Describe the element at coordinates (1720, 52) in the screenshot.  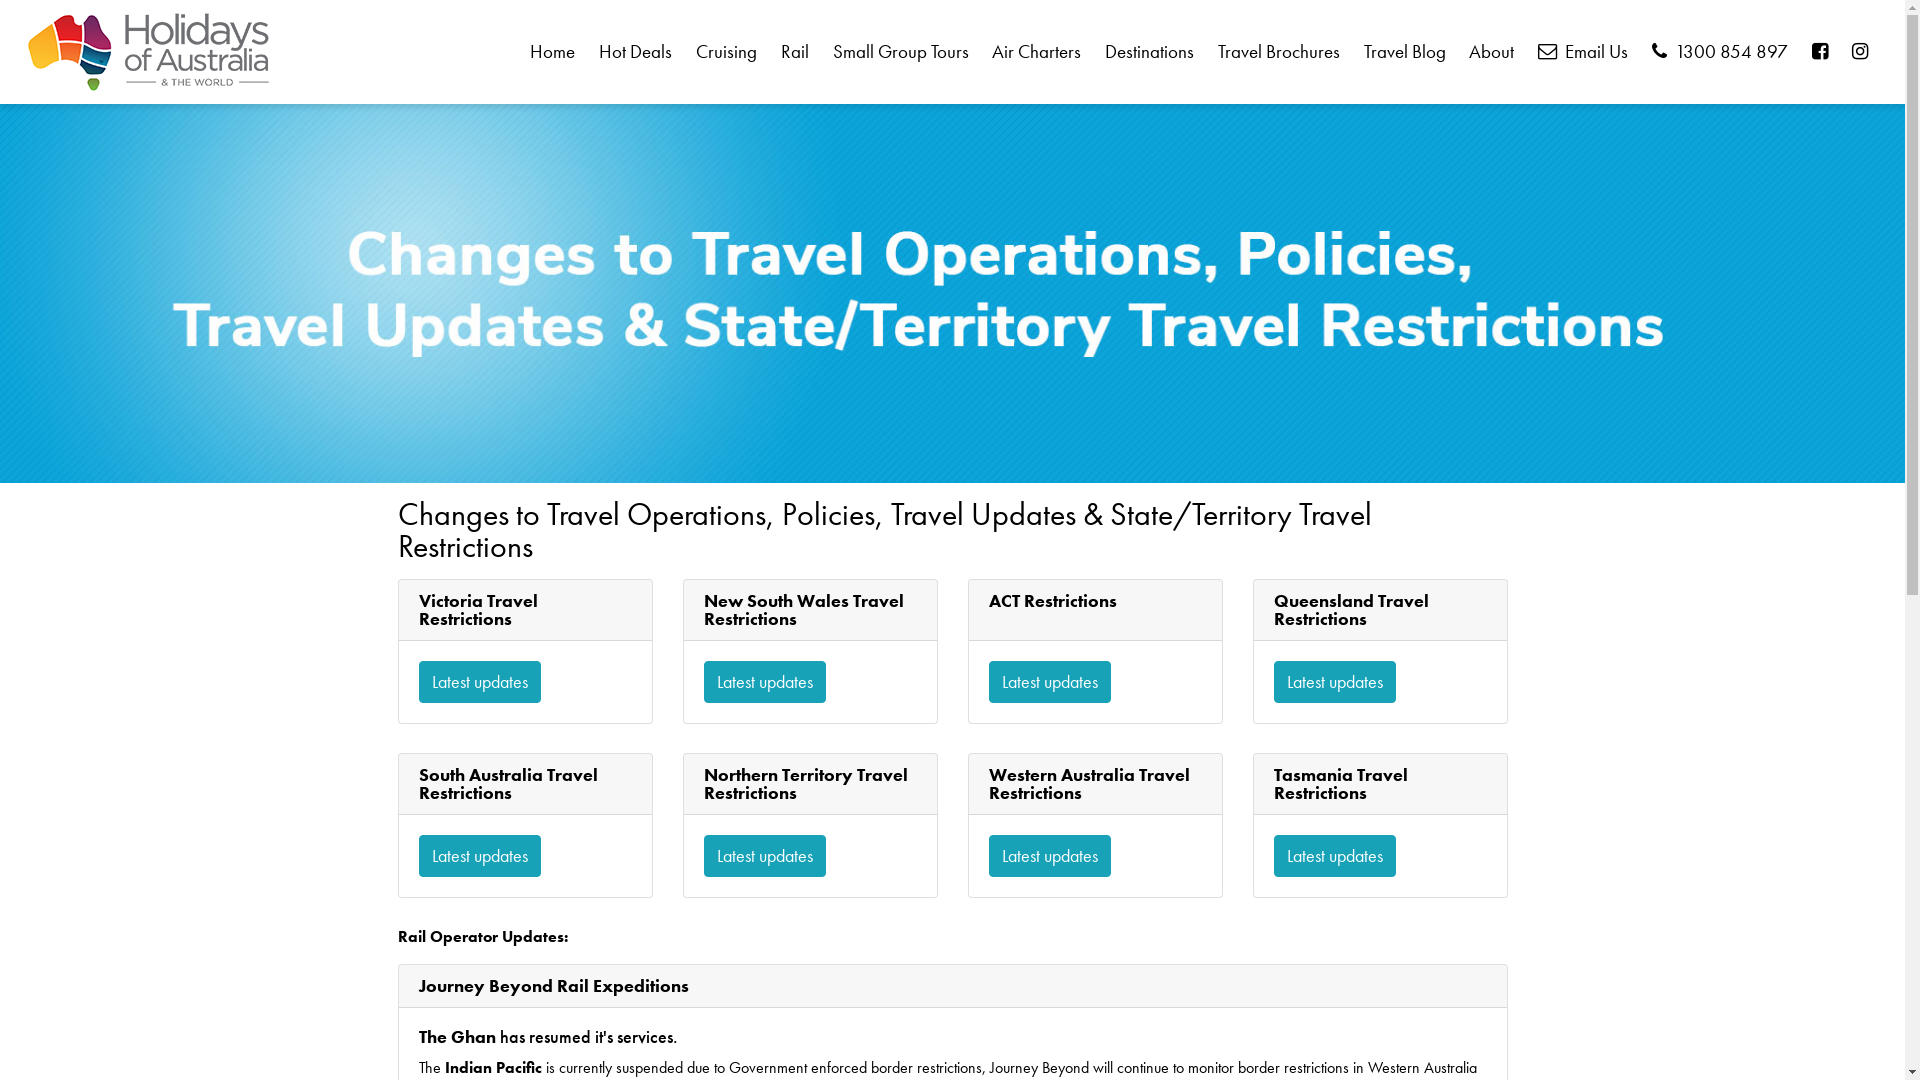
I see `  1300 854 897` at that location.